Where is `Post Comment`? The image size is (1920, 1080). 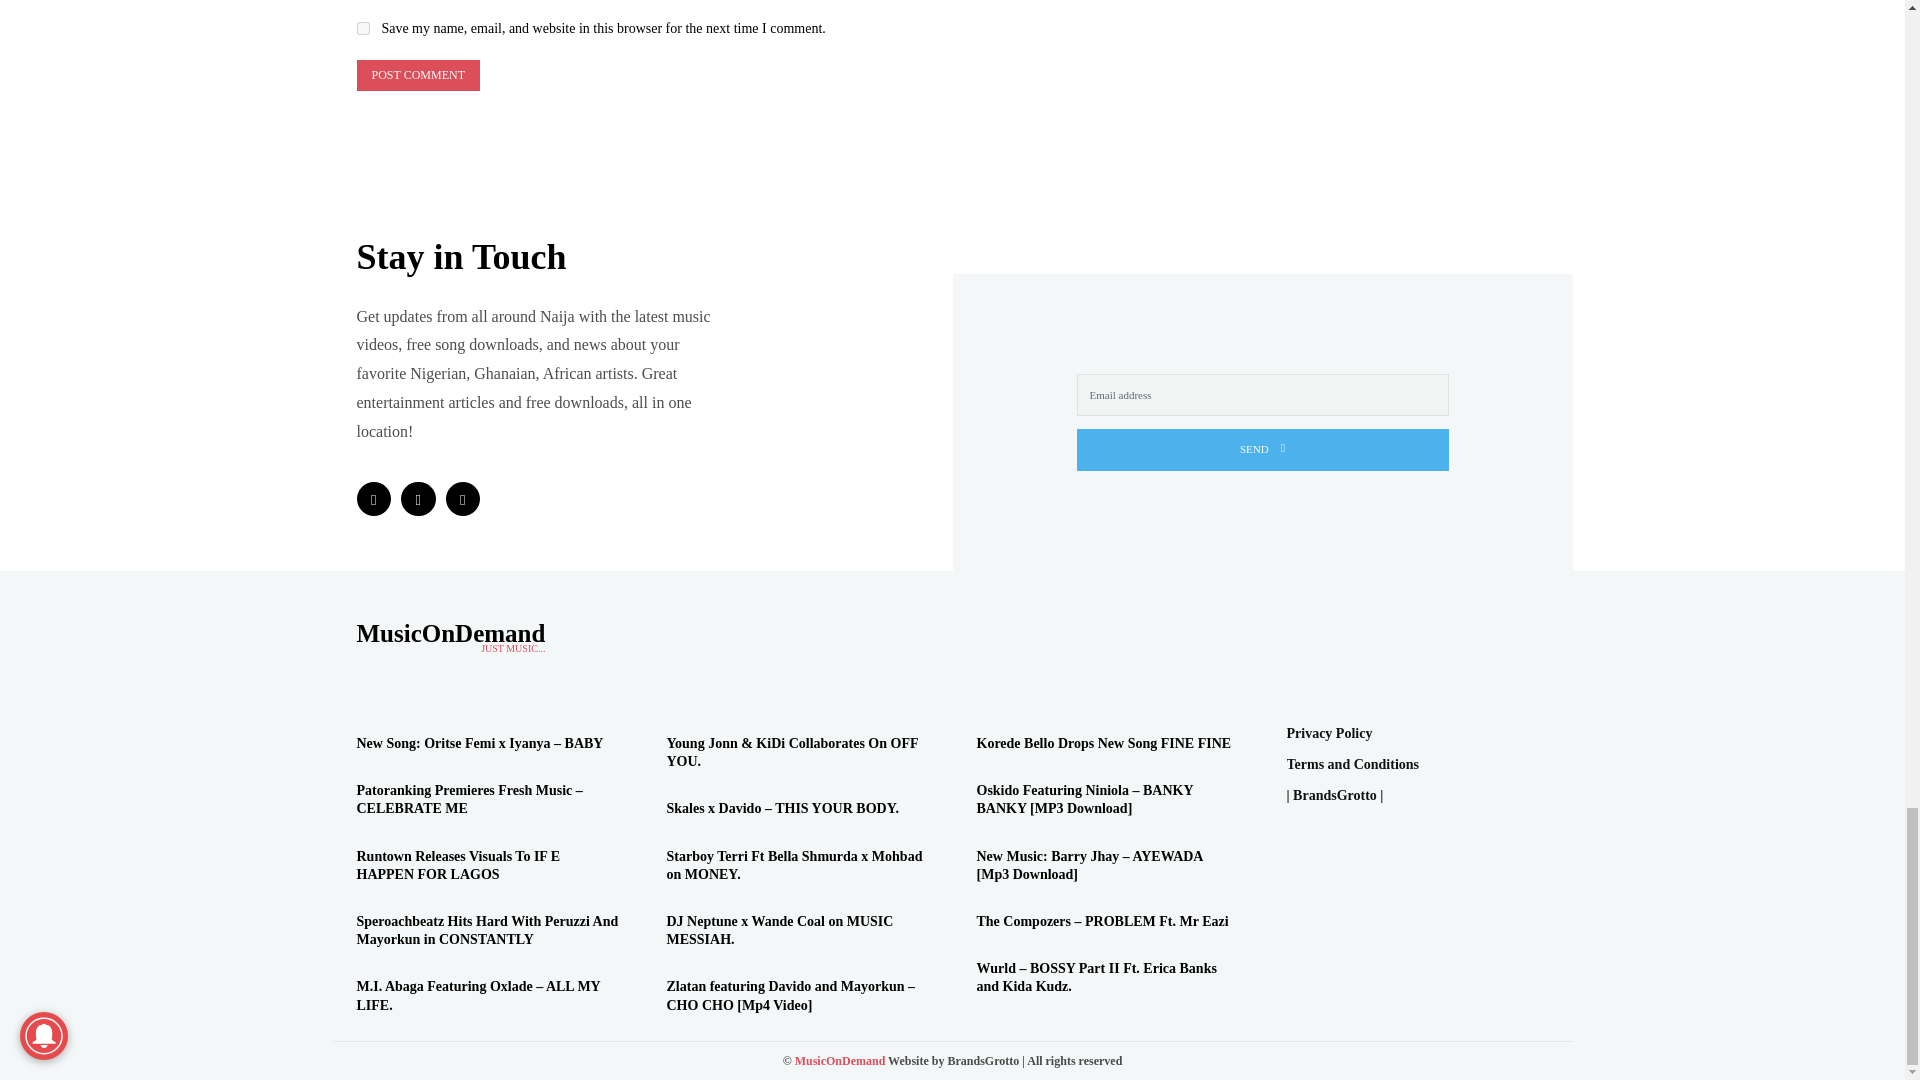
Post Comment is located at coordinates (416, 75).